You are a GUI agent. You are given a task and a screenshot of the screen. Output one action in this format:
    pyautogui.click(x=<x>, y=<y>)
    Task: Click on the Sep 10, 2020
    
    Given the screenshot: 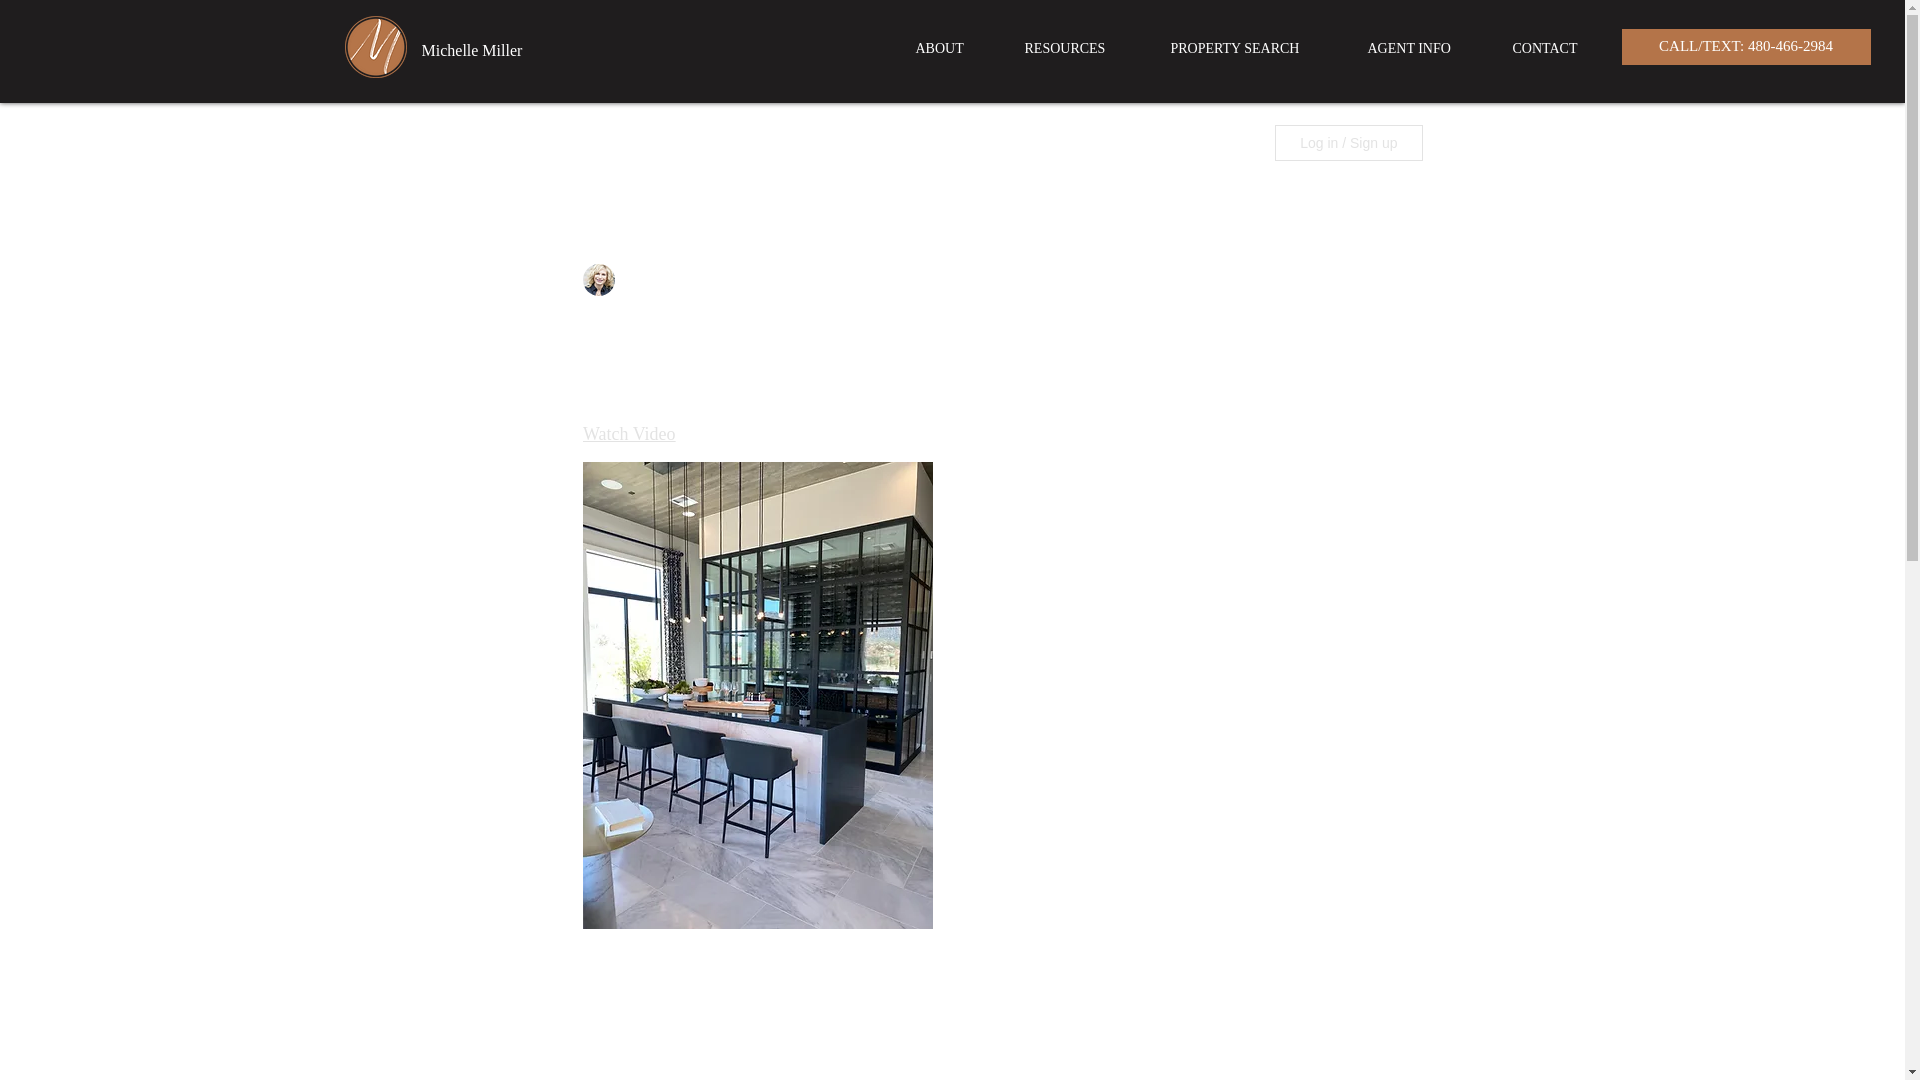 What is the action you would take?
    pyautogui.click(x=794, y=280)
    